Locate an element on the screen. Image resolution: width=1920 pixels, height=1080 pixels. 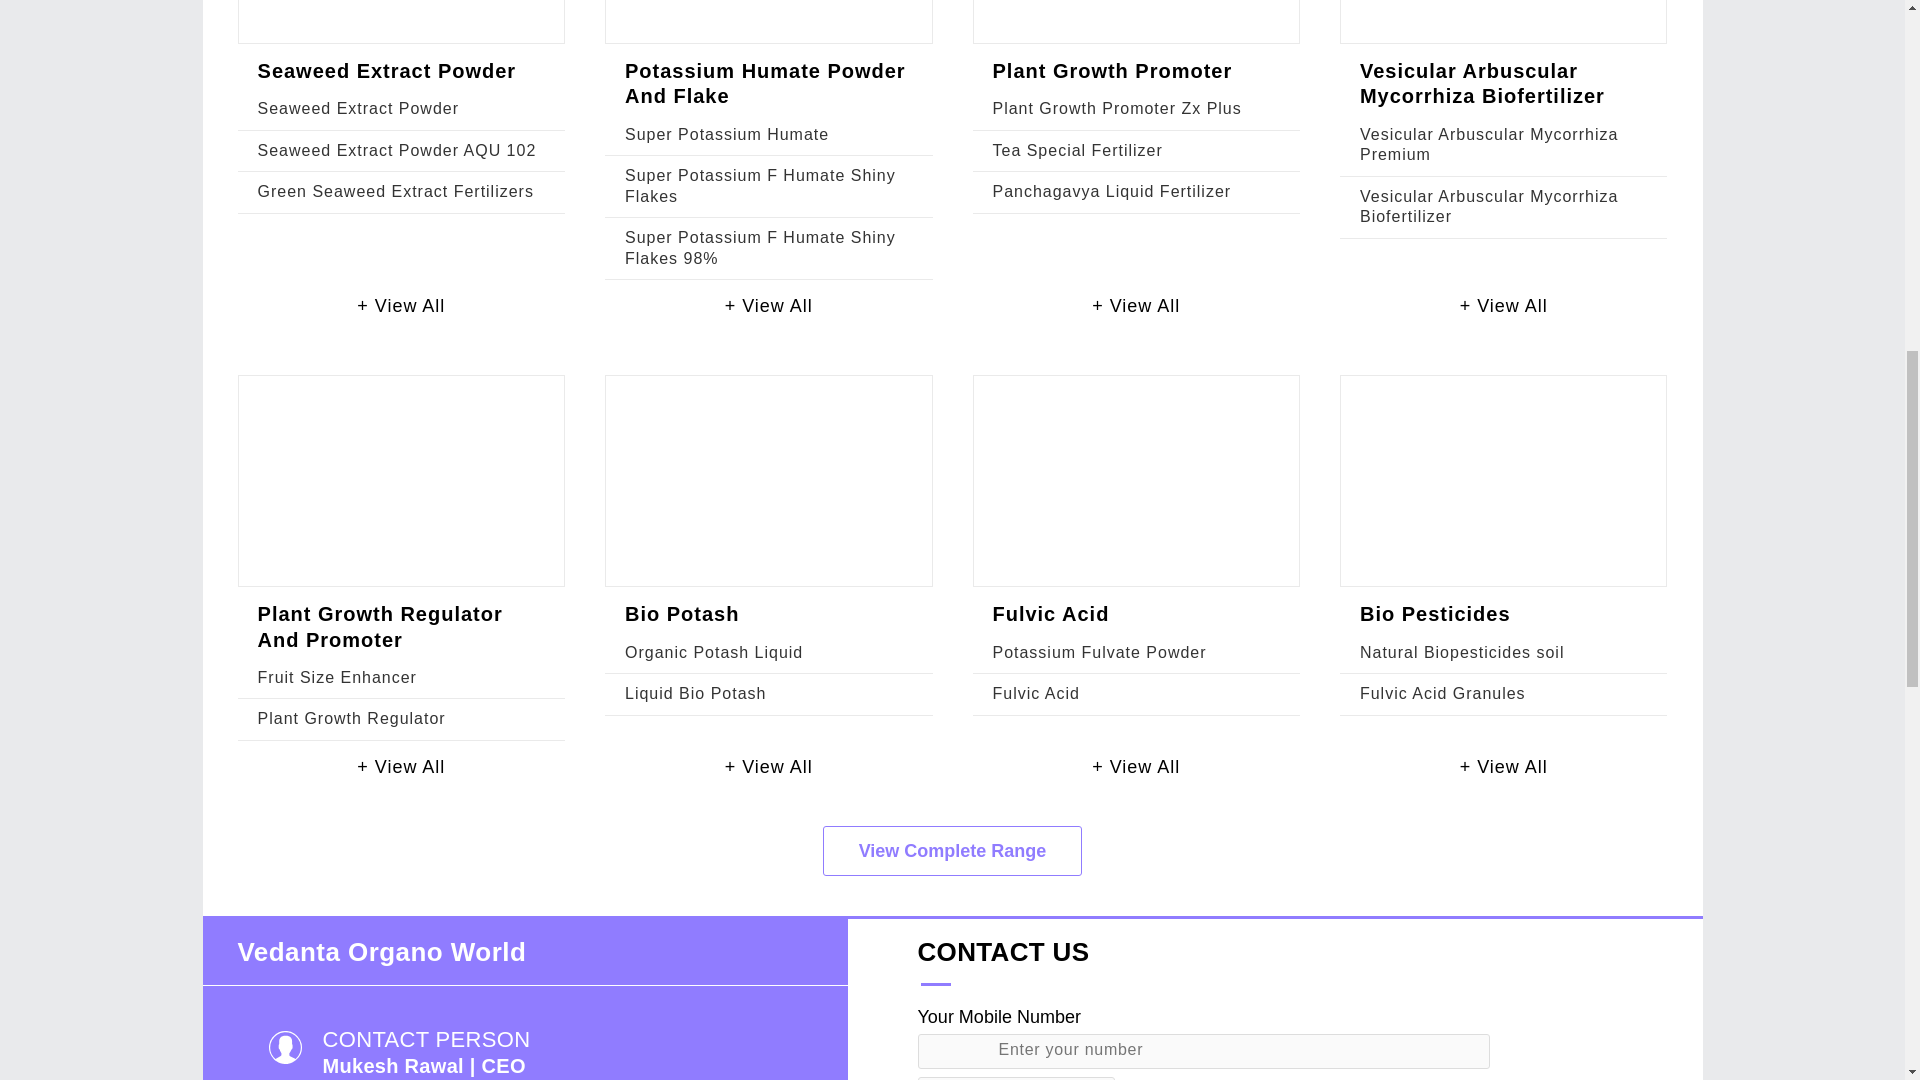
Super Potassium F Humate Shiny Flakes is located at coordinates (760, 186).